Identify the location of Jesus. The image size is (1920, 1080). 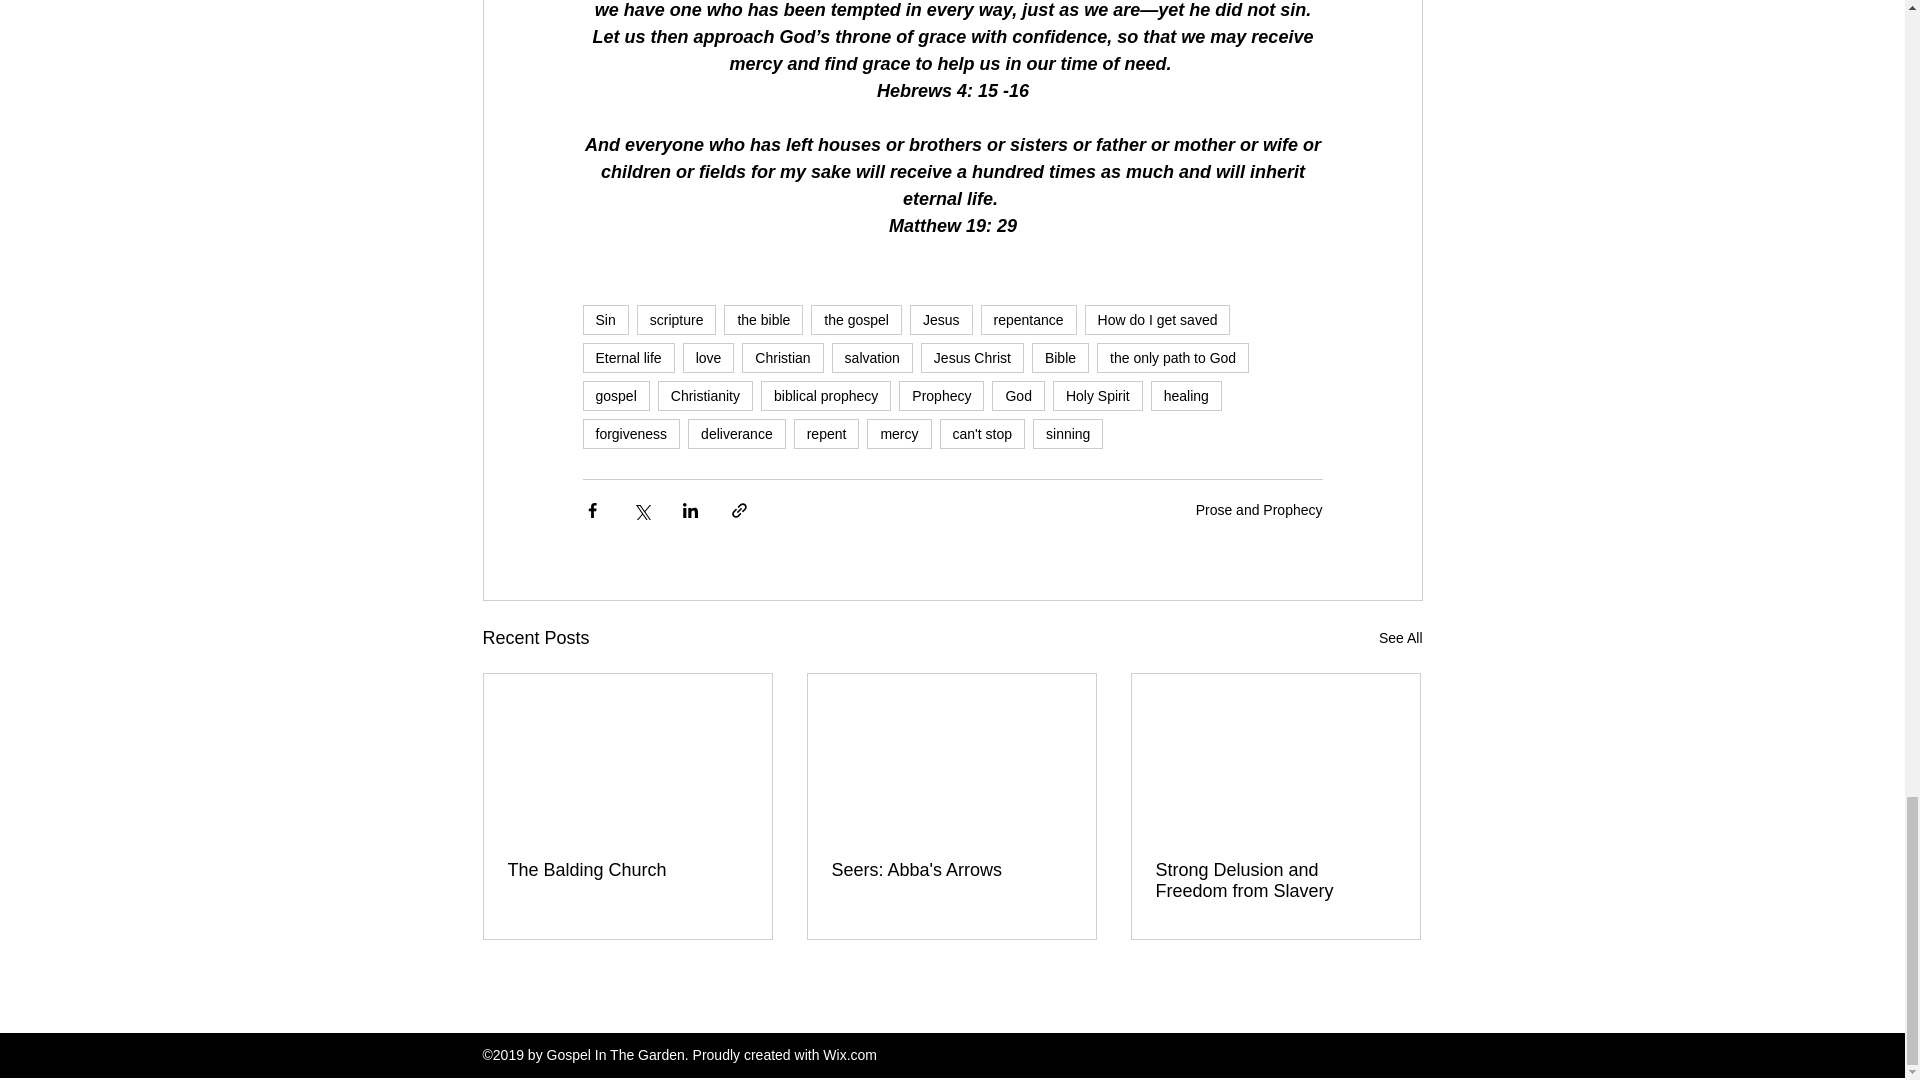
(942, 319).